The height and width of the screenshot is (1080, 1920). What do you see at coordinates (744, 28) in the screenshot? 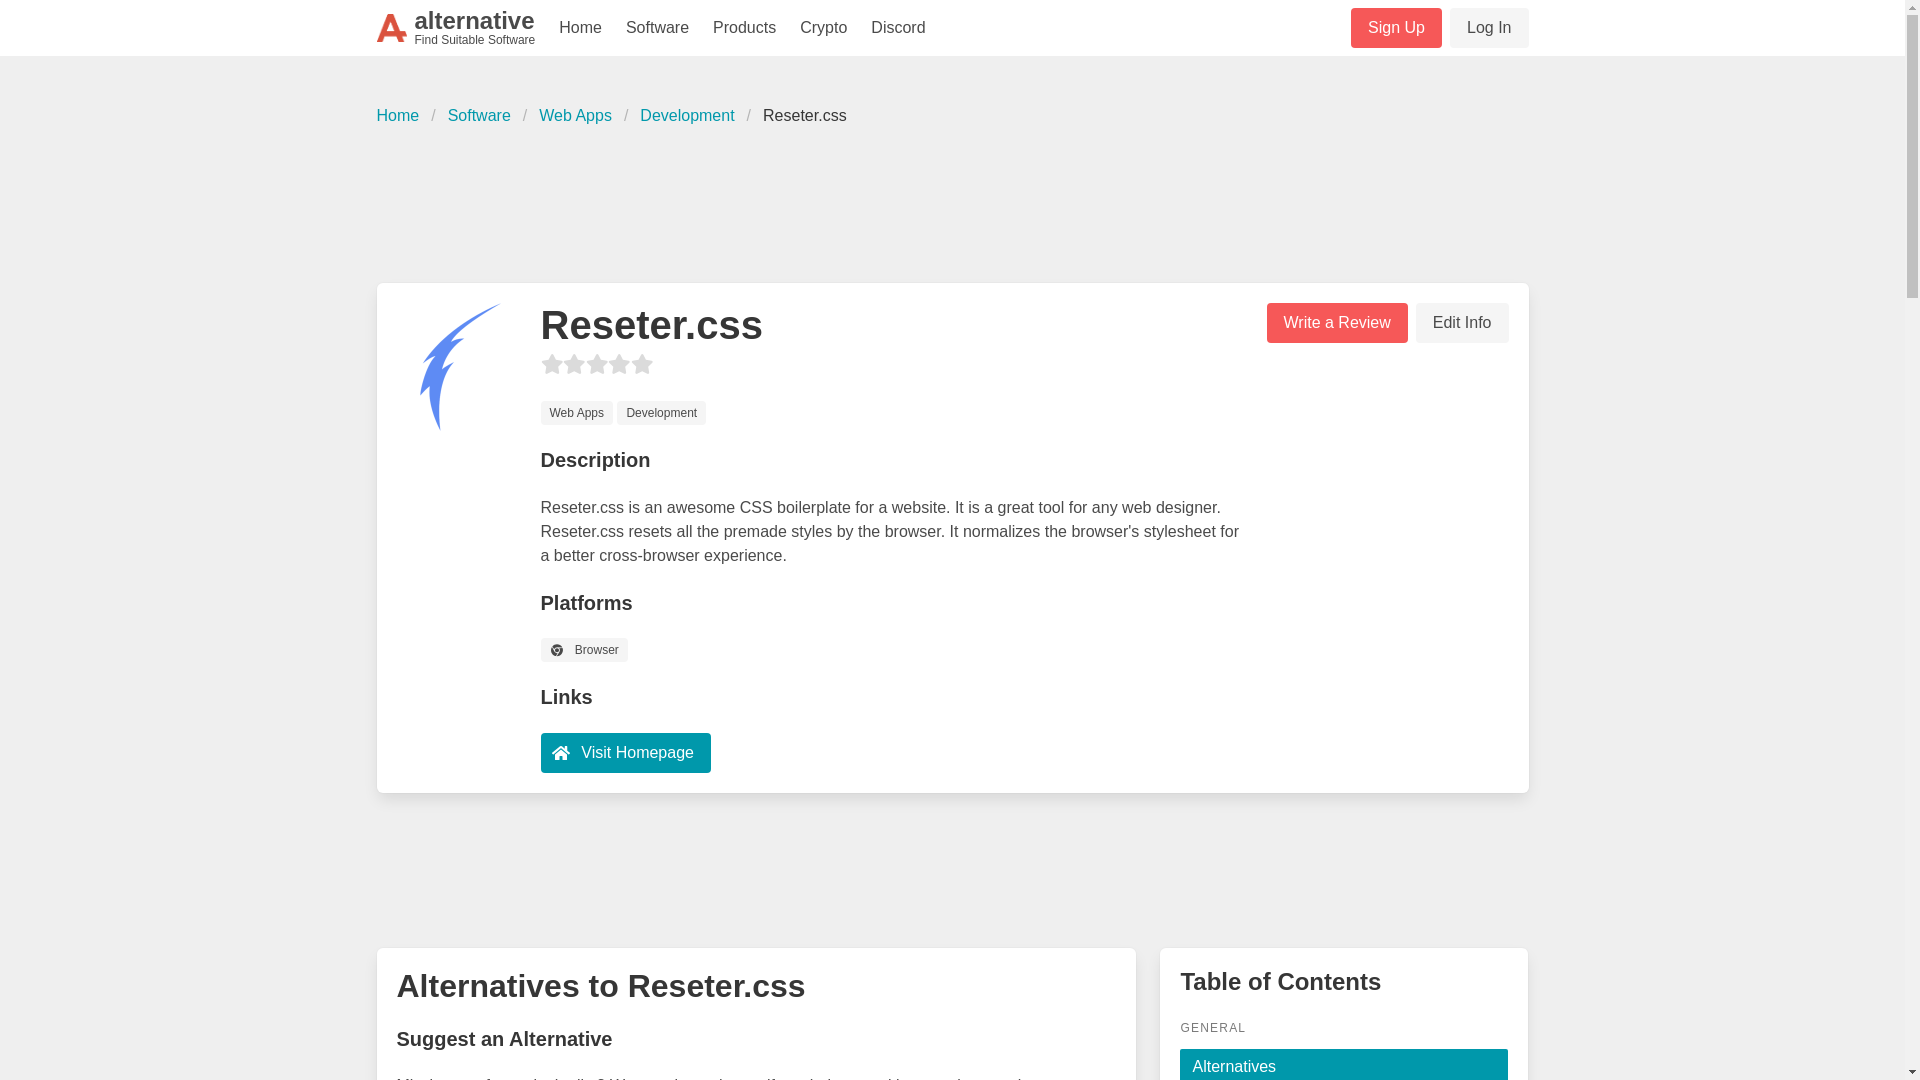
I see `Products` at bounding box center [744, 28].